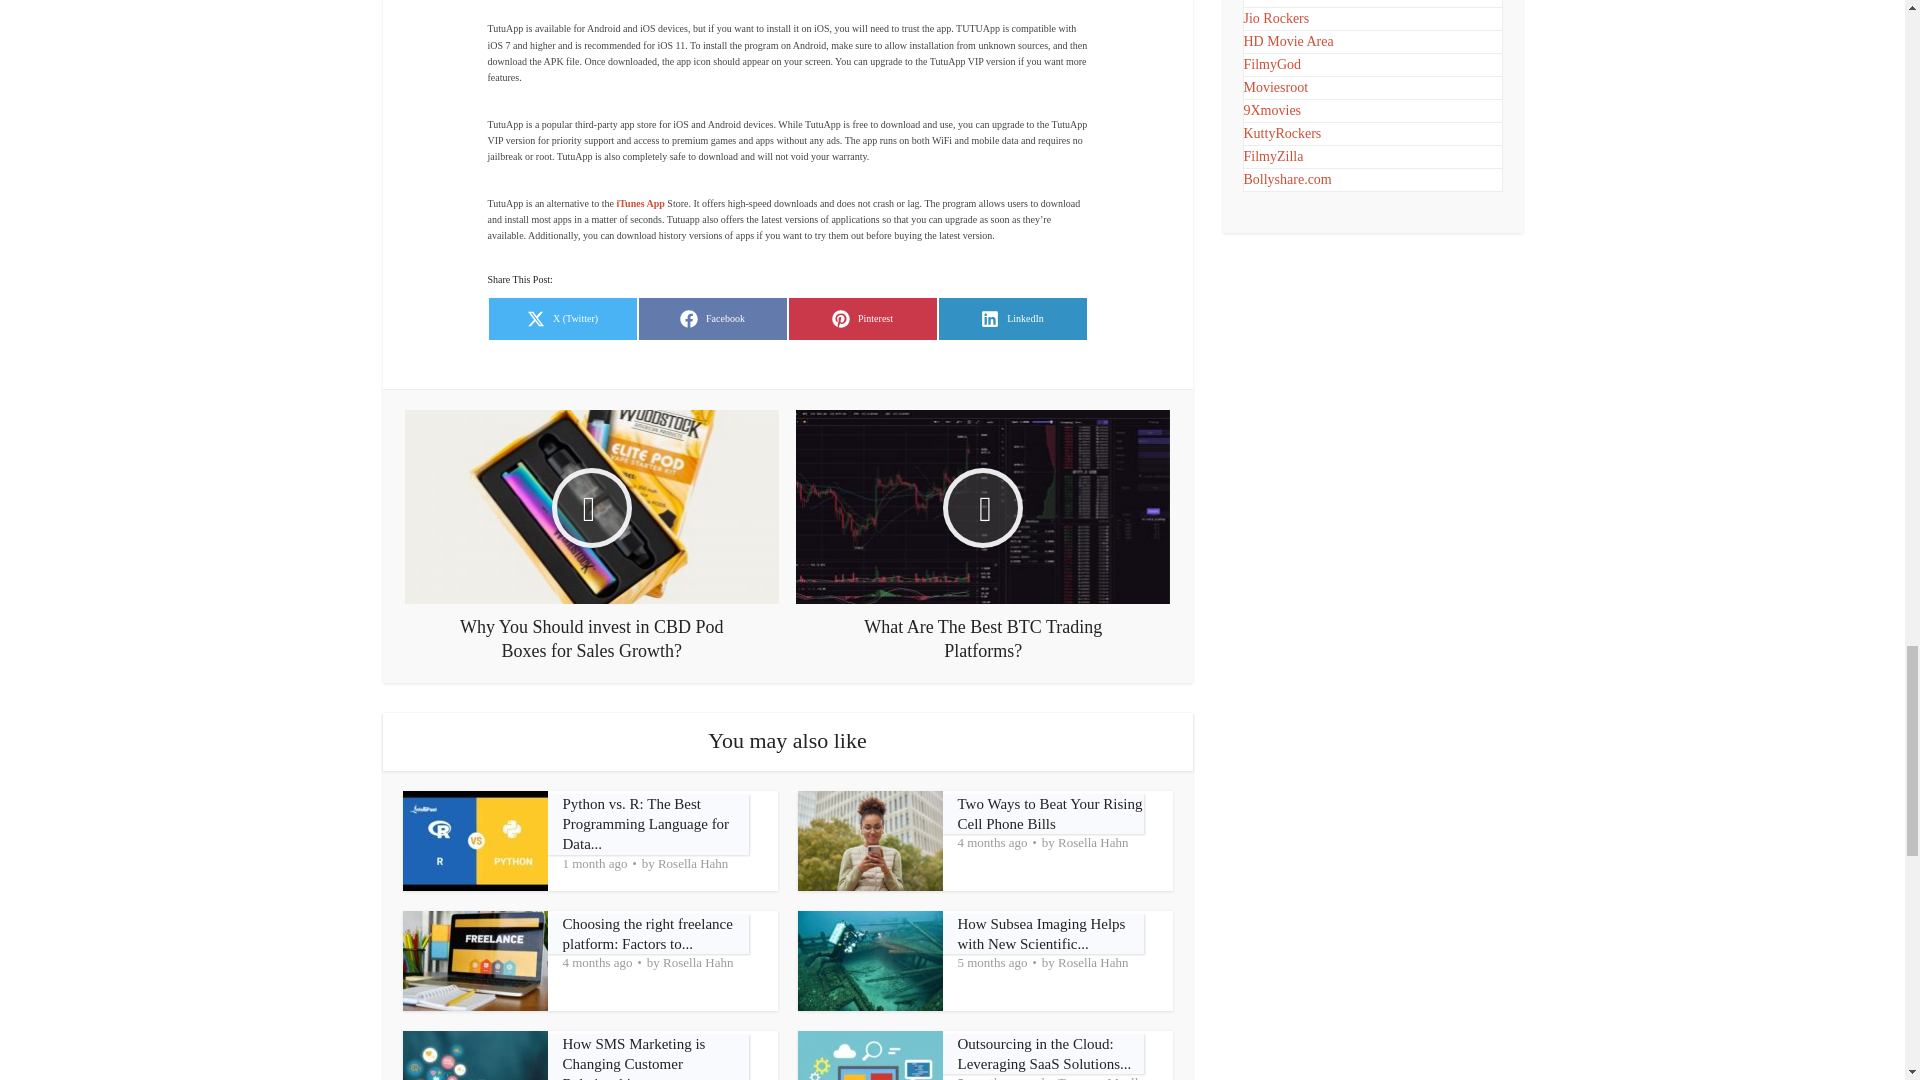  I want to click on Python vs. R: The Best Programming Language for Data..., so click(982, 536).